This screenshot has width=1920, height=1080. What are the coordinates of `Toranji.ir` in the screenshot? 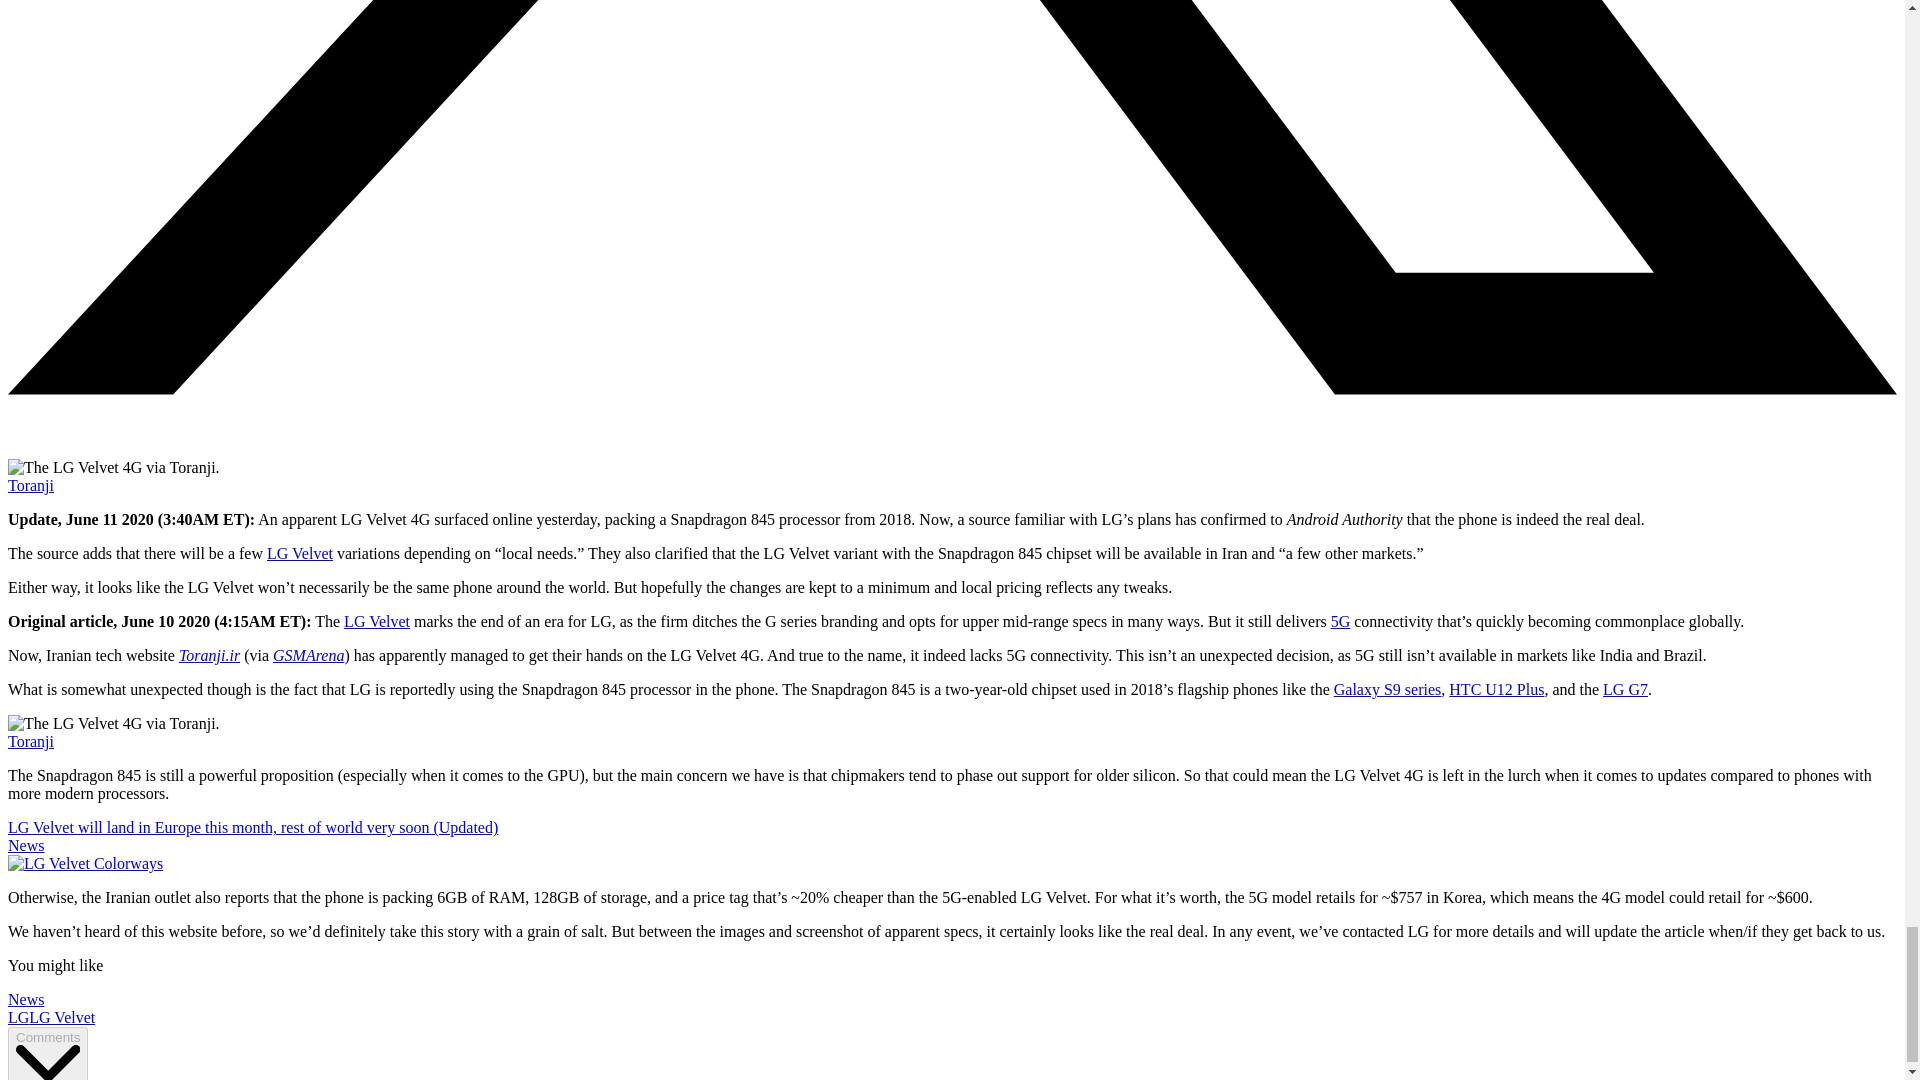 It's located at (209, 655).